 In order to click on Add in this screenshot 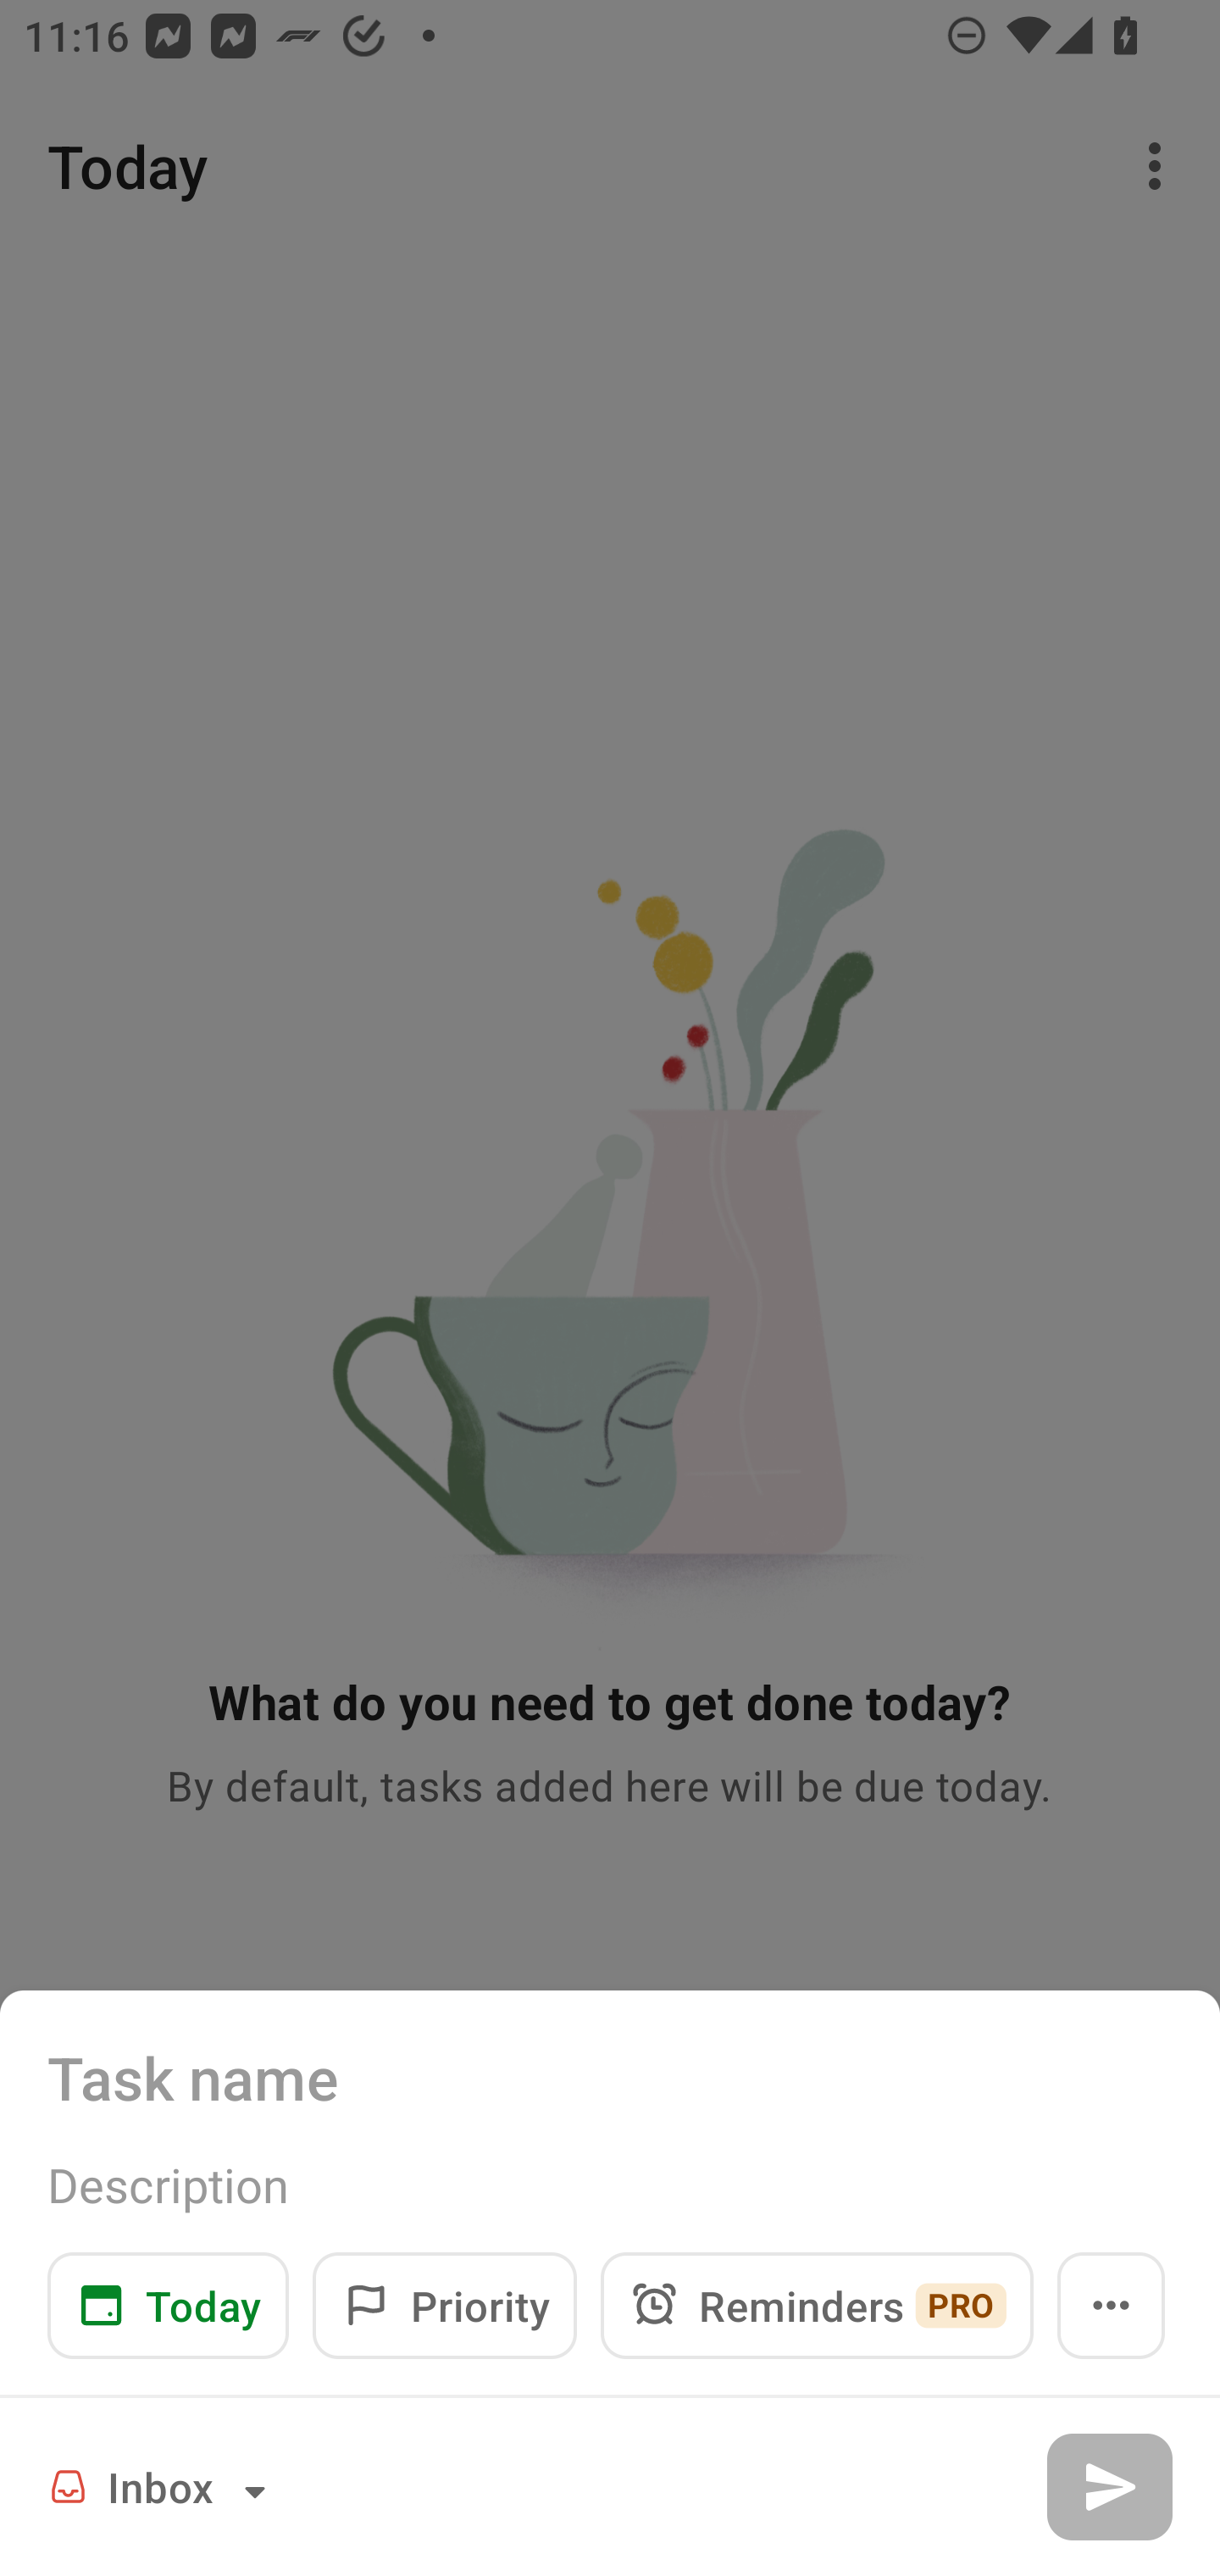, I will do `click(1109, 2486)`.